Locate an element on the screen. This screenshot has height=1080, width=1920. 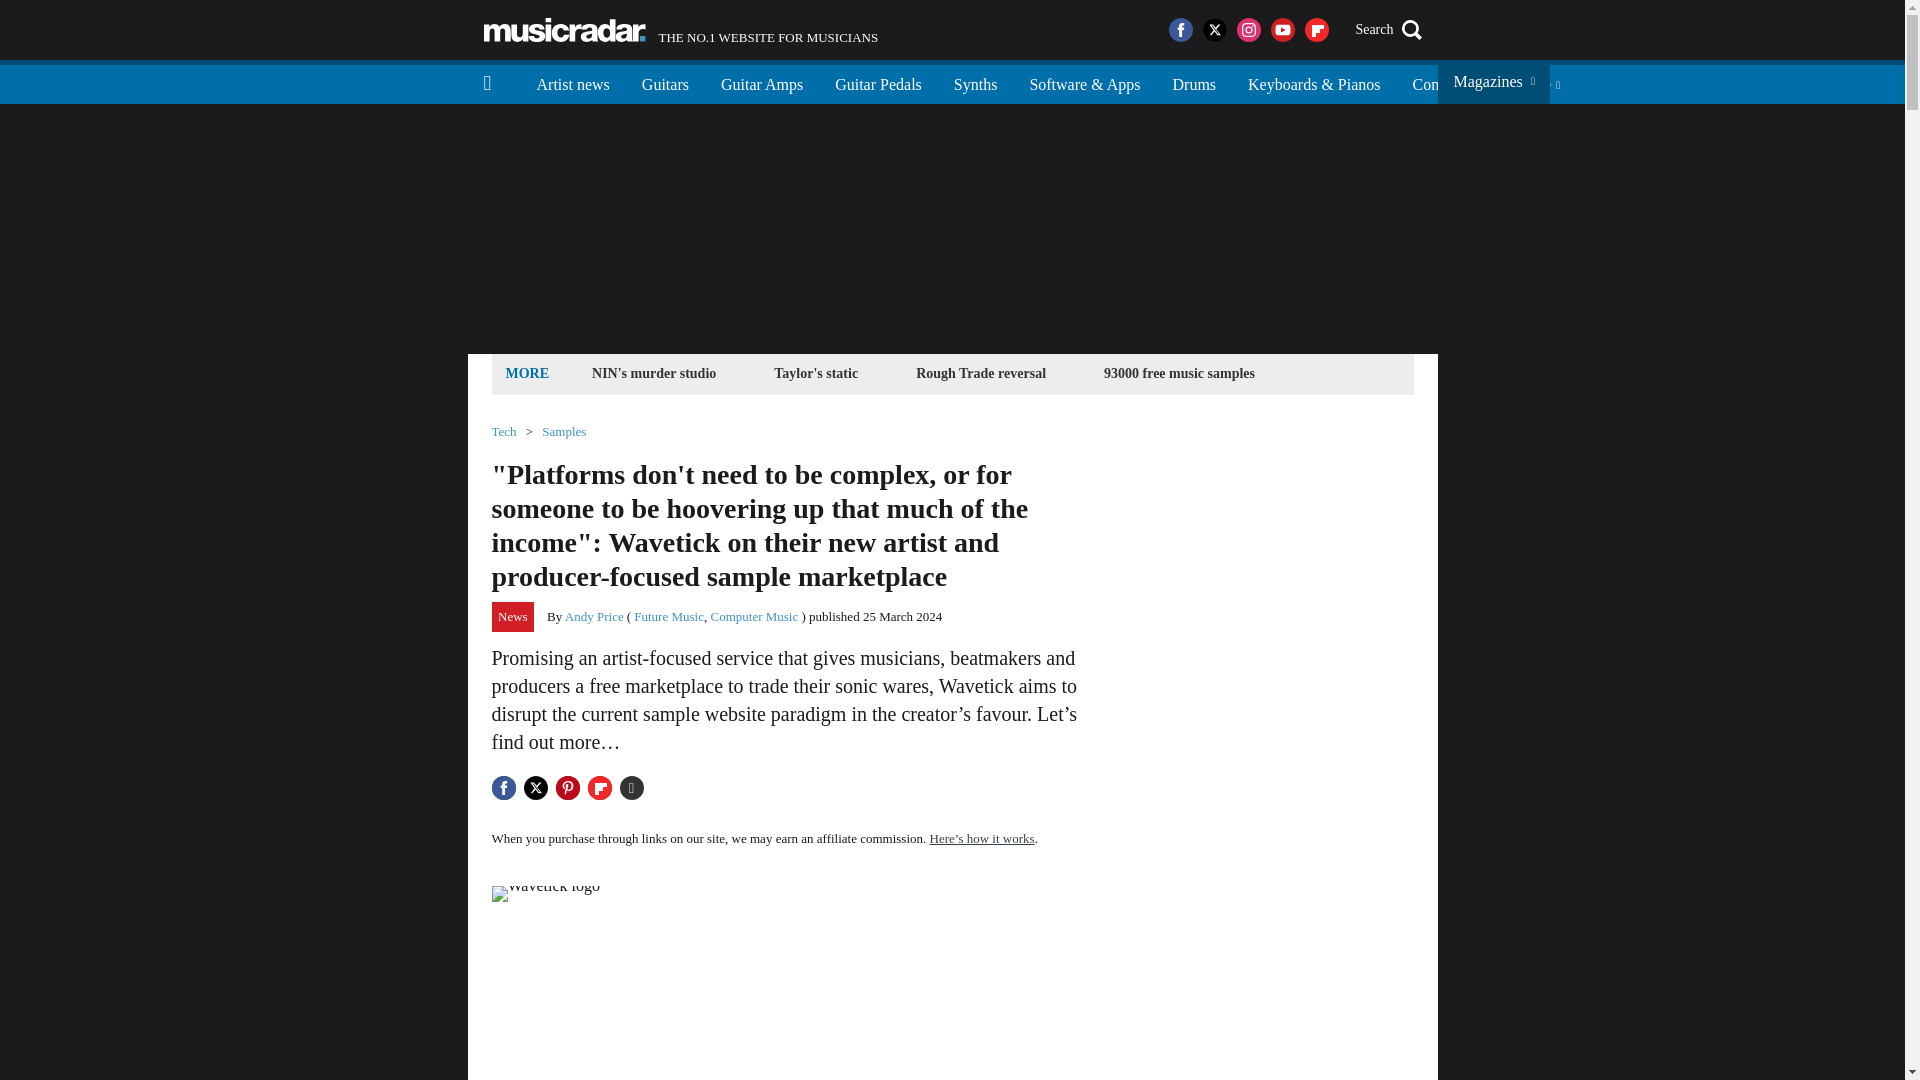
Synths is located at coordinates (976, 82).